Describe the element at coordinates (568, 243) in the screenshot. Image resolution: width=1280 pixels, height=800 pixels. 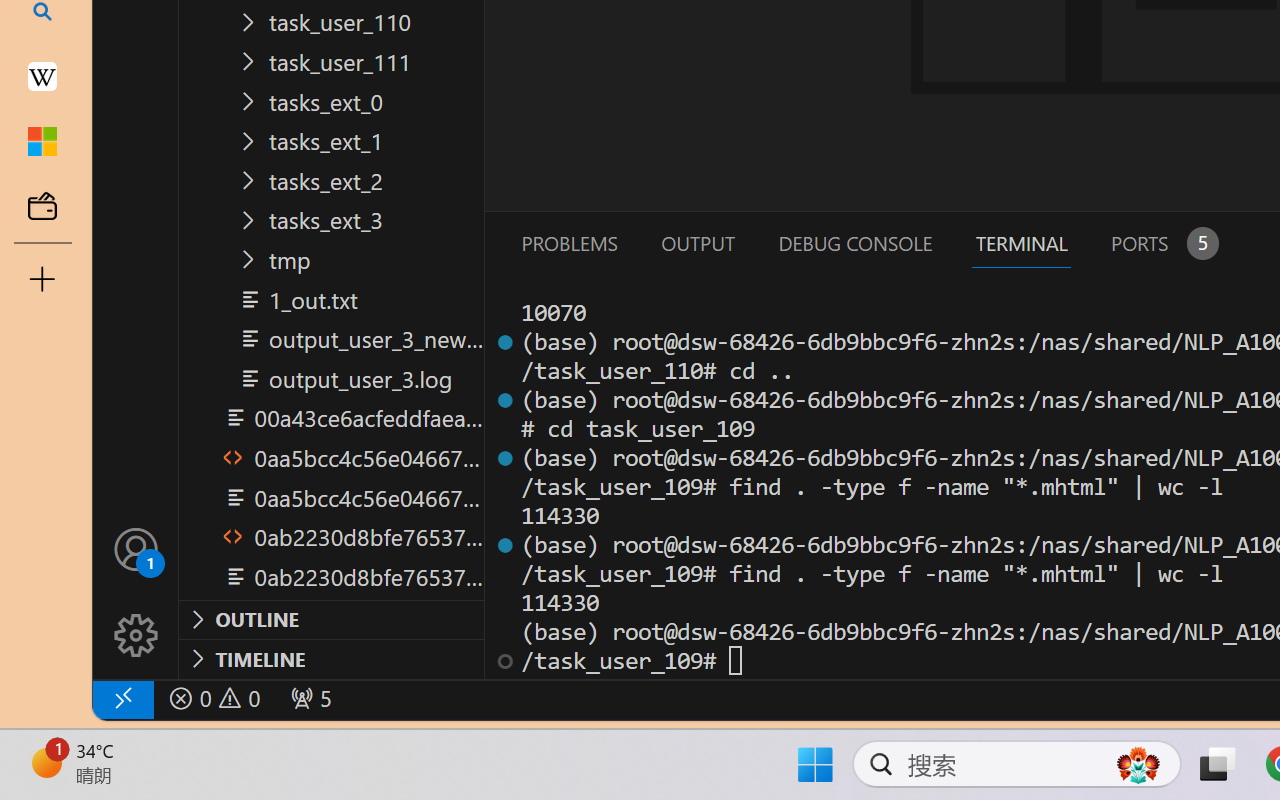
I see `Problems (Ctrl+Shift+M)` at that location.